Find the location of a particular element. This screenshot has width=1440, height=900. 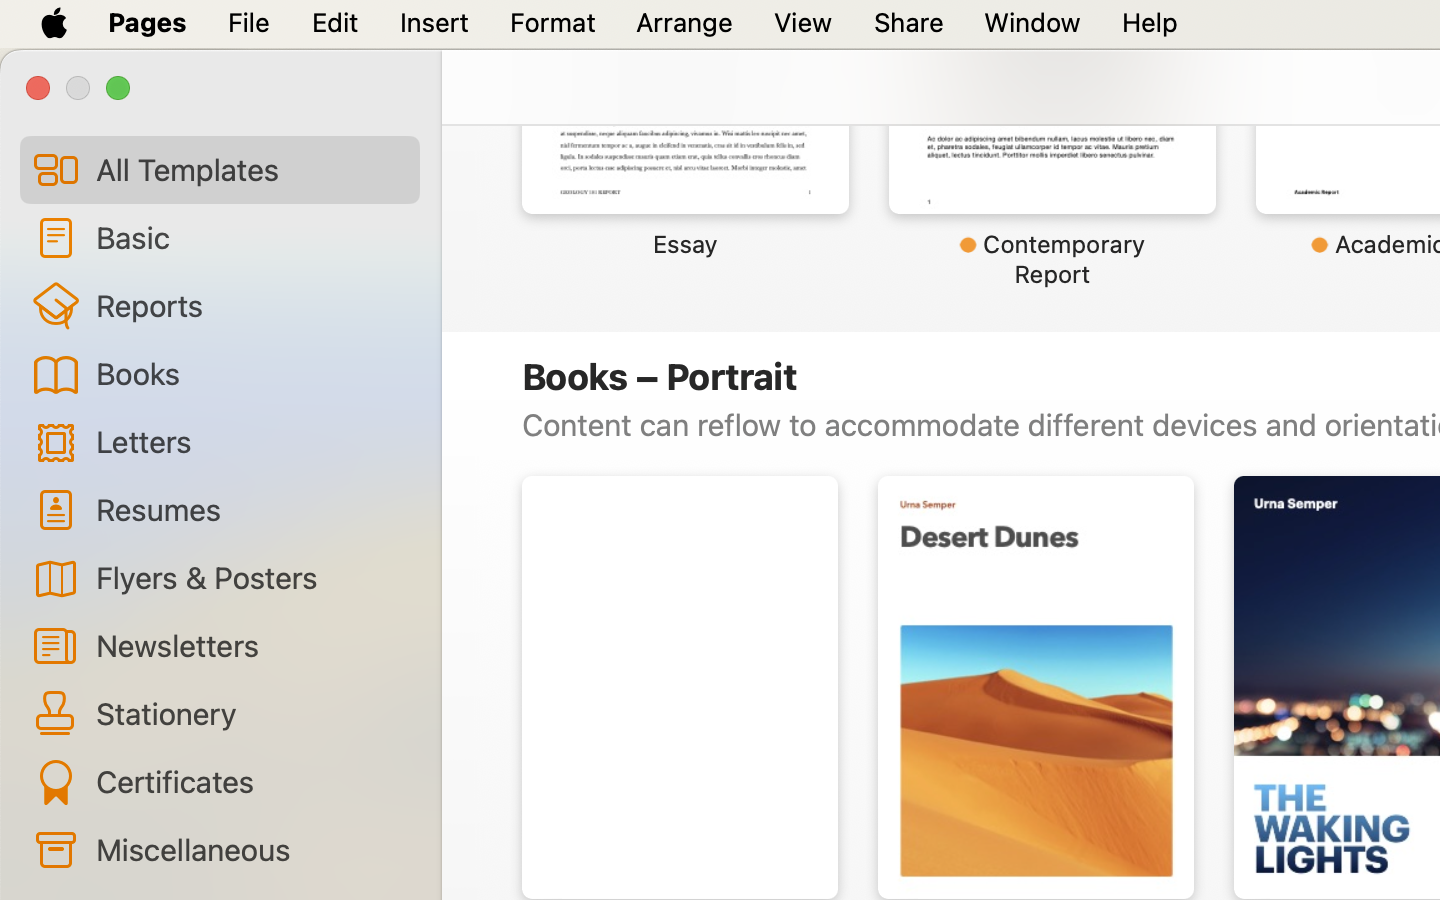

Resumes is located at coordinates (250, 508).